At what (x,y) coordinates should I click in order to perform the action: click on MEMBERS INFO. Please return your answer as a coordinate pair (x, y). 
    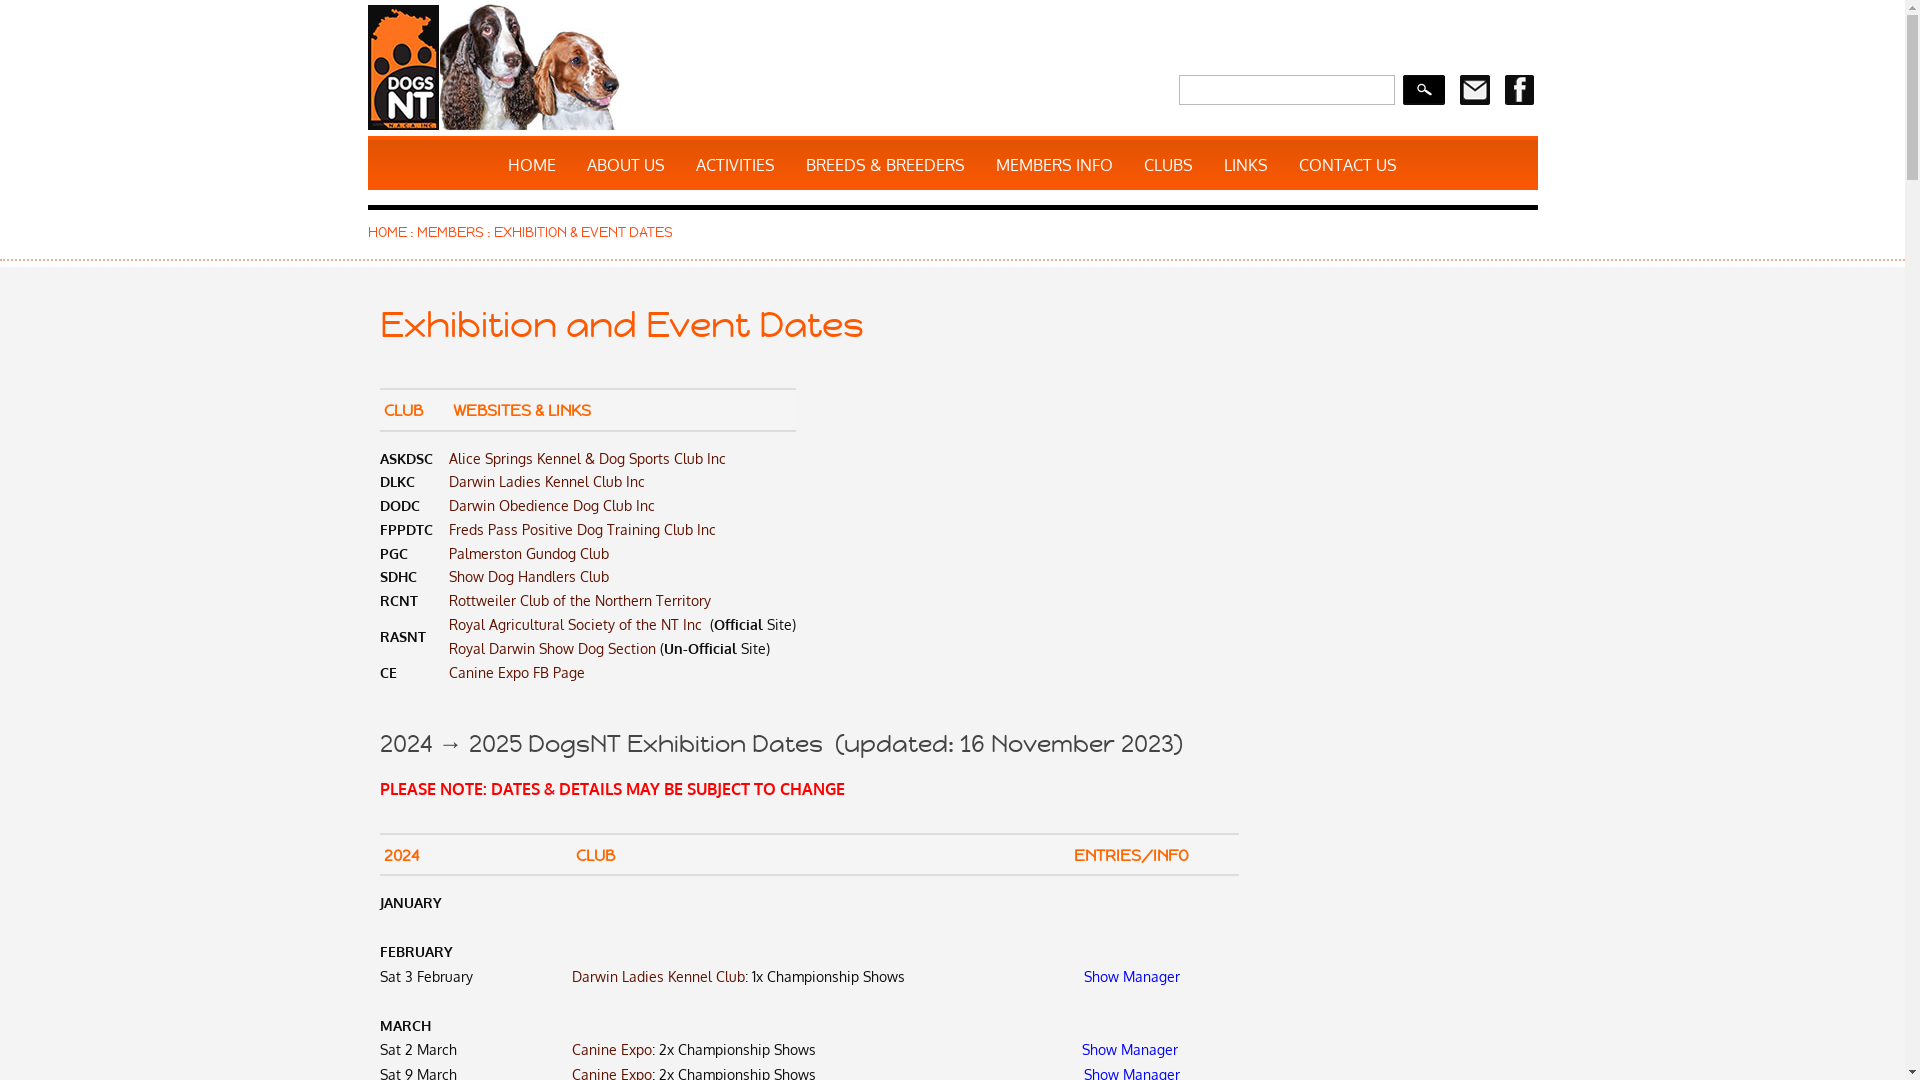
    Looking at the image, I should click on (1054, 165).